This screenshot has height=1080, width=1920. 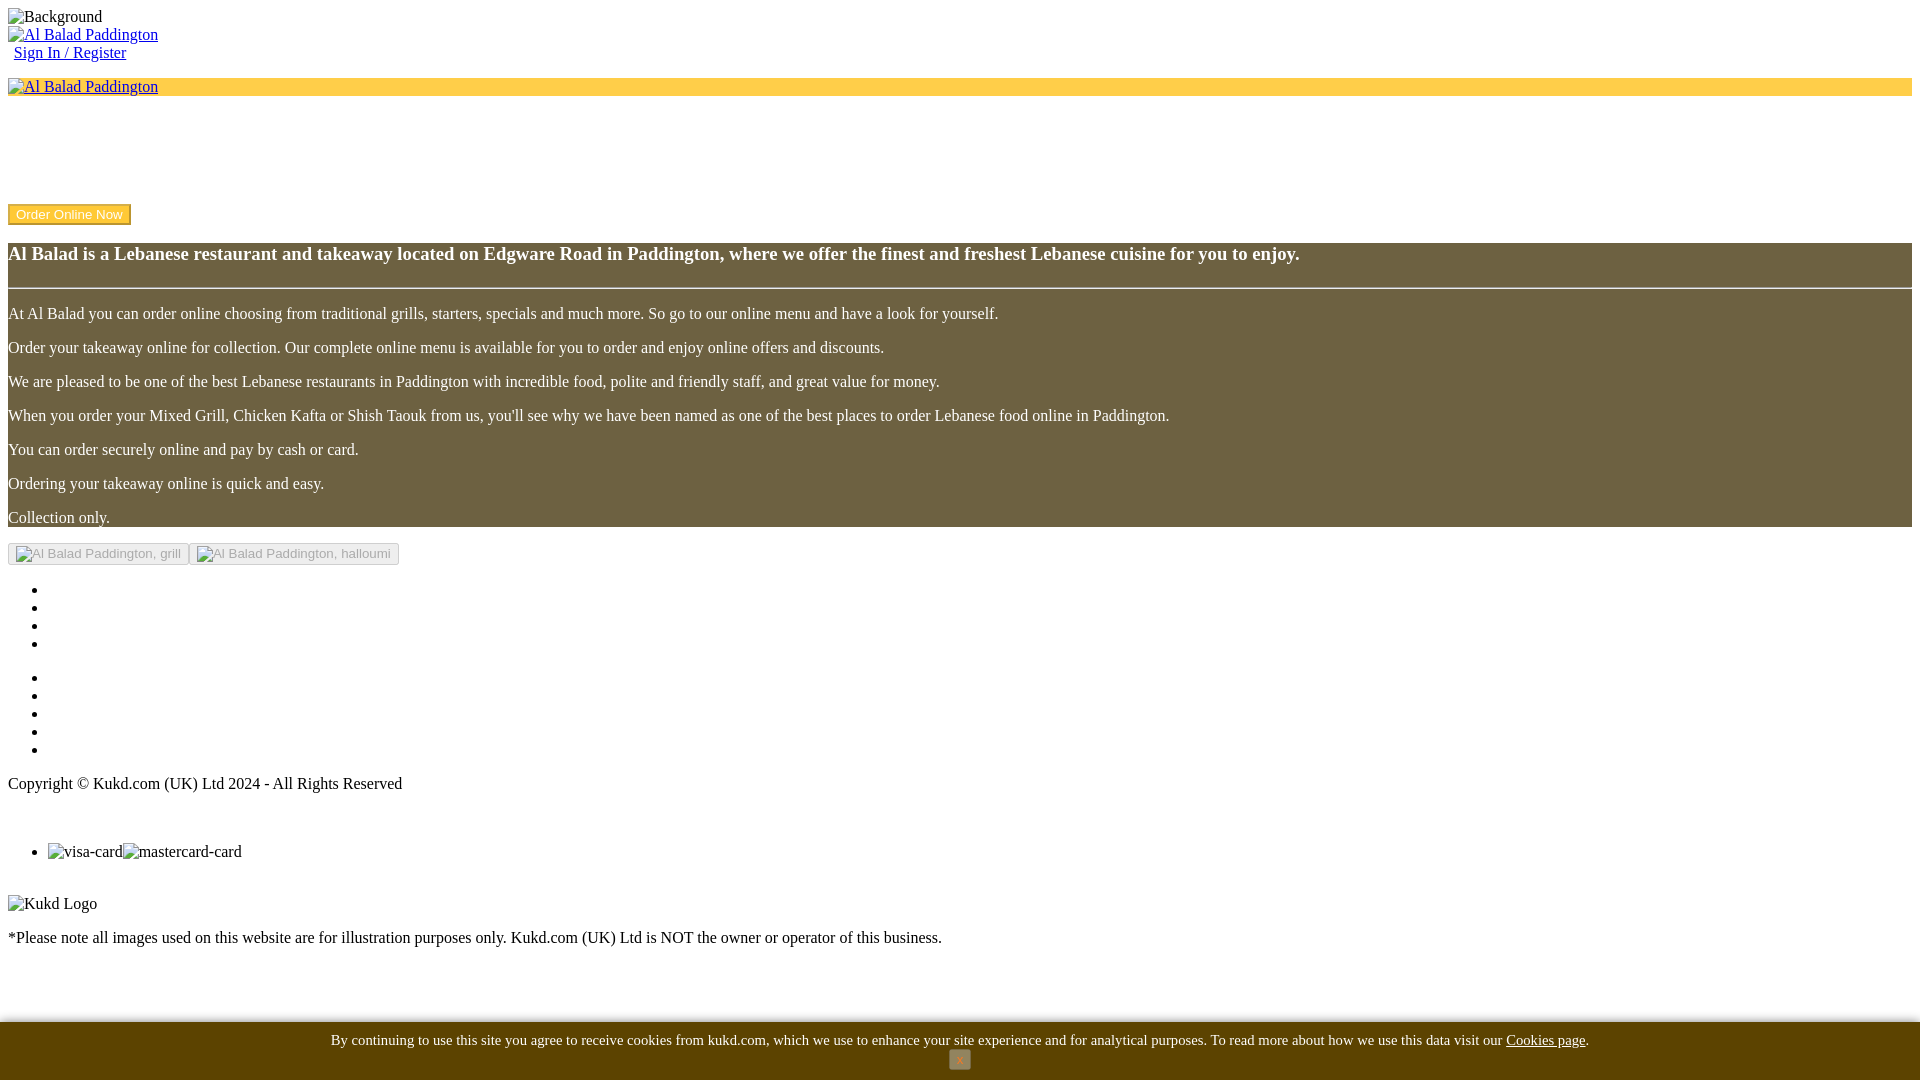 What do you see at coordinates (68, 714) in the screenshot?
I see `FAQ's` at bounding box center [68, 714].